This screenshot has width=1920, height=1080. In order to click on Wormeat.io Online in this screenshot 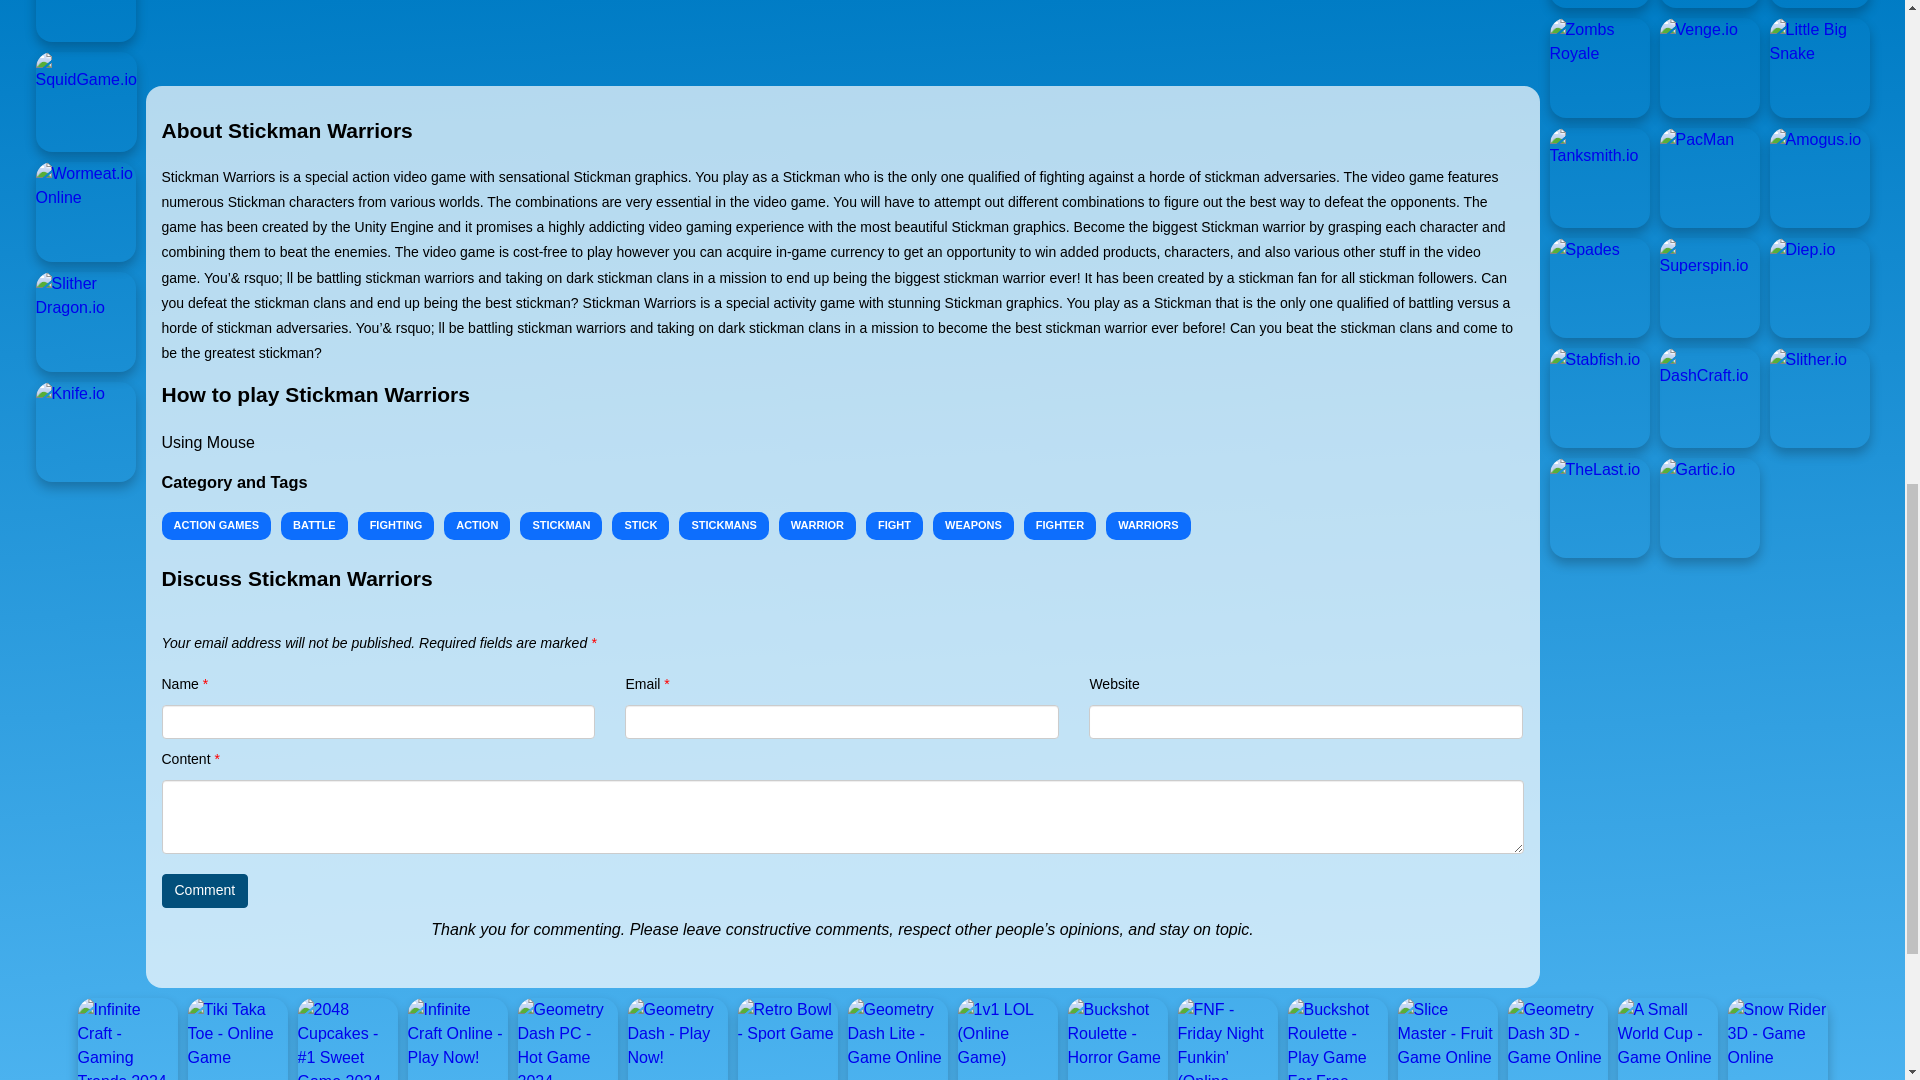, I will do `click(86, 212)`.